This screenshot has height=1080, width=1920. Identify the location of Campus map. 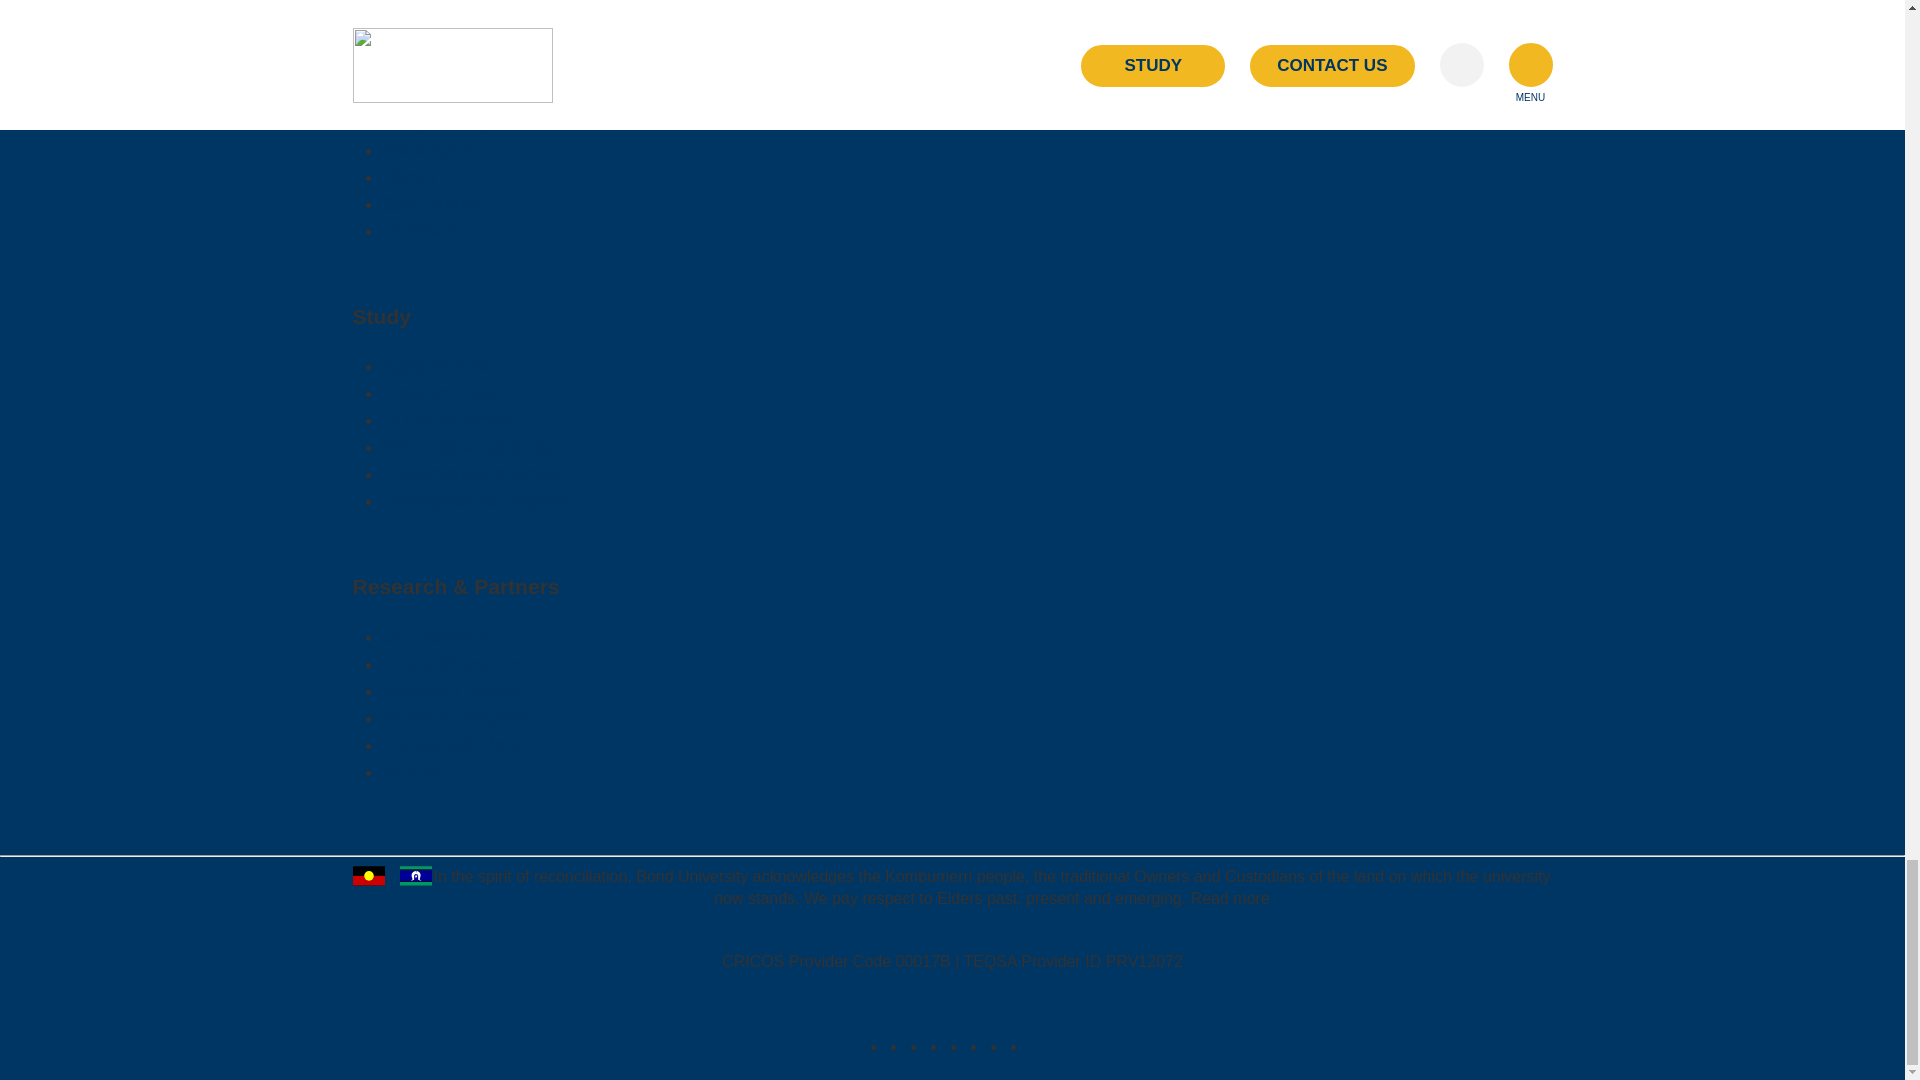
(436, 122).